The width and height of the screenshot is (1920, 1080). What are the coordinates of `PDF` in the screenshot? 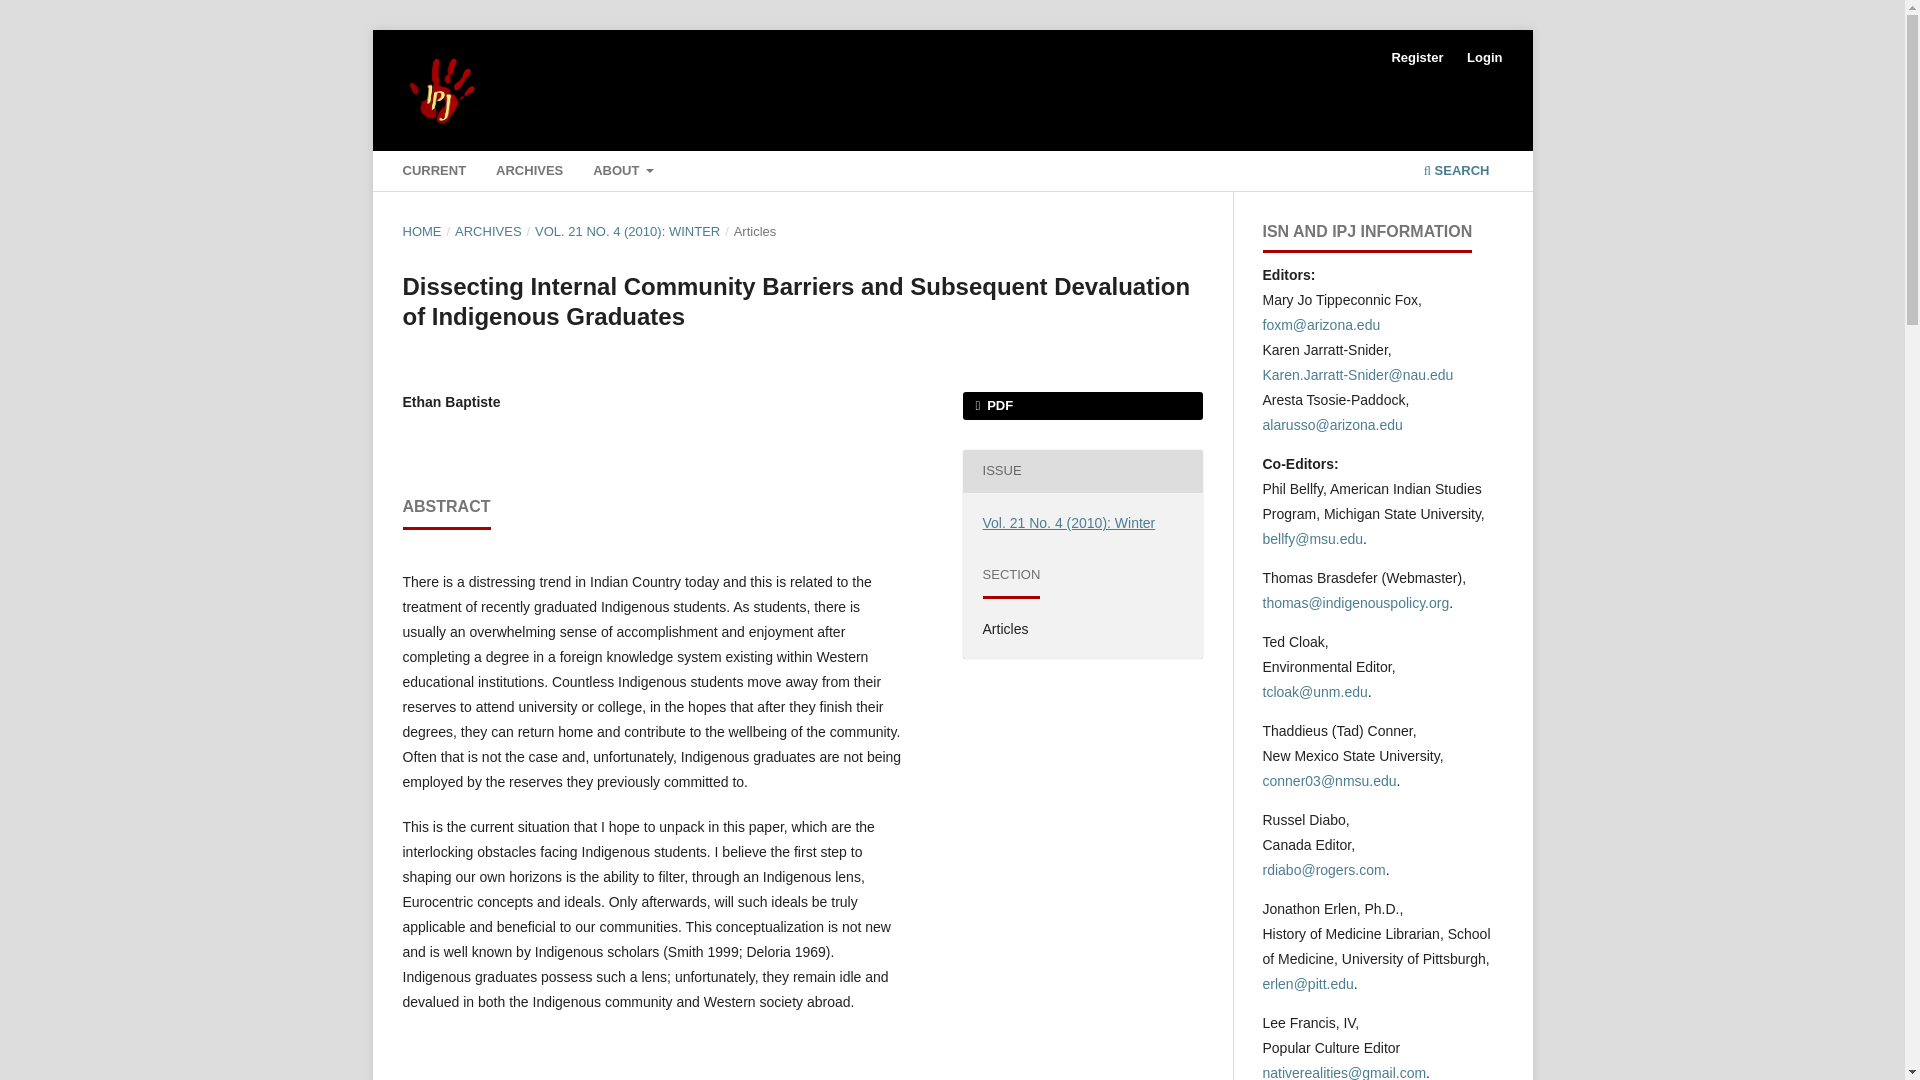 It's located at (1081, 406).